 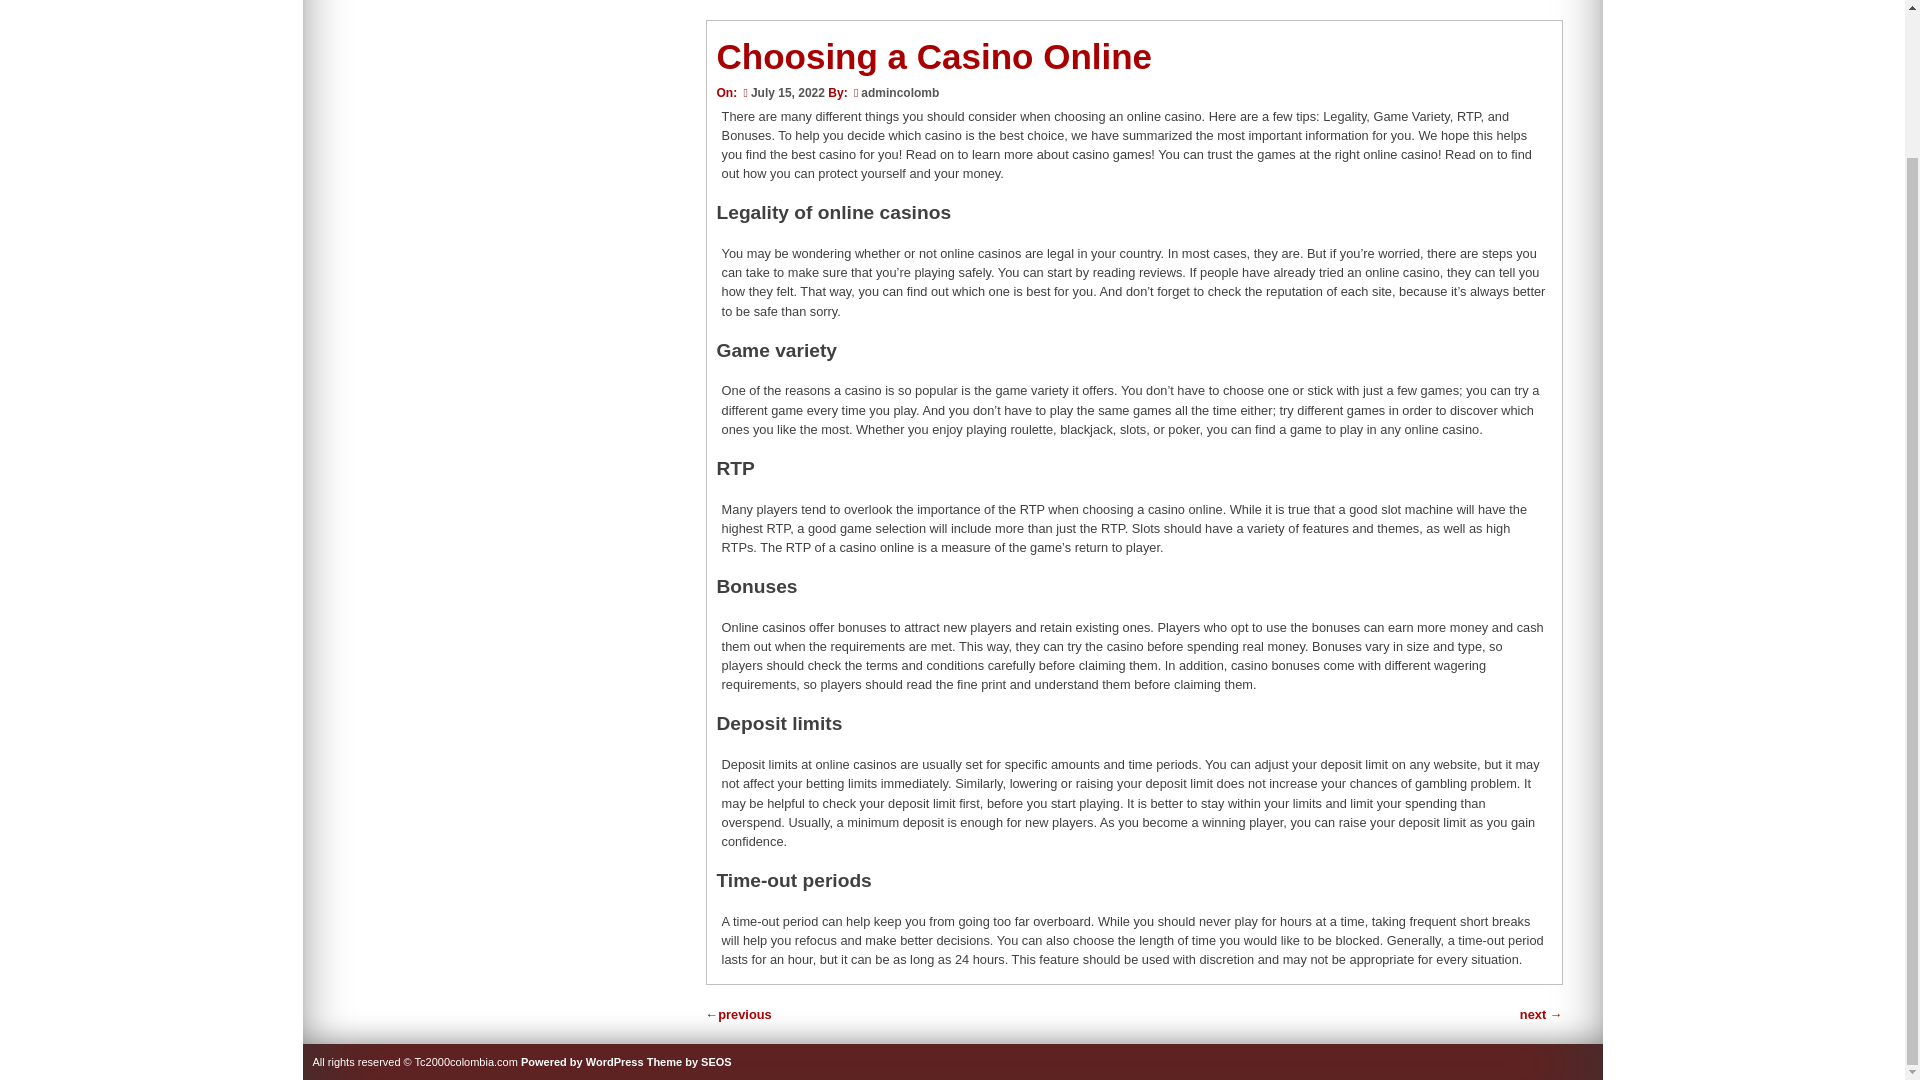 I want to click on admincolomb, so click(x=899, y=93).